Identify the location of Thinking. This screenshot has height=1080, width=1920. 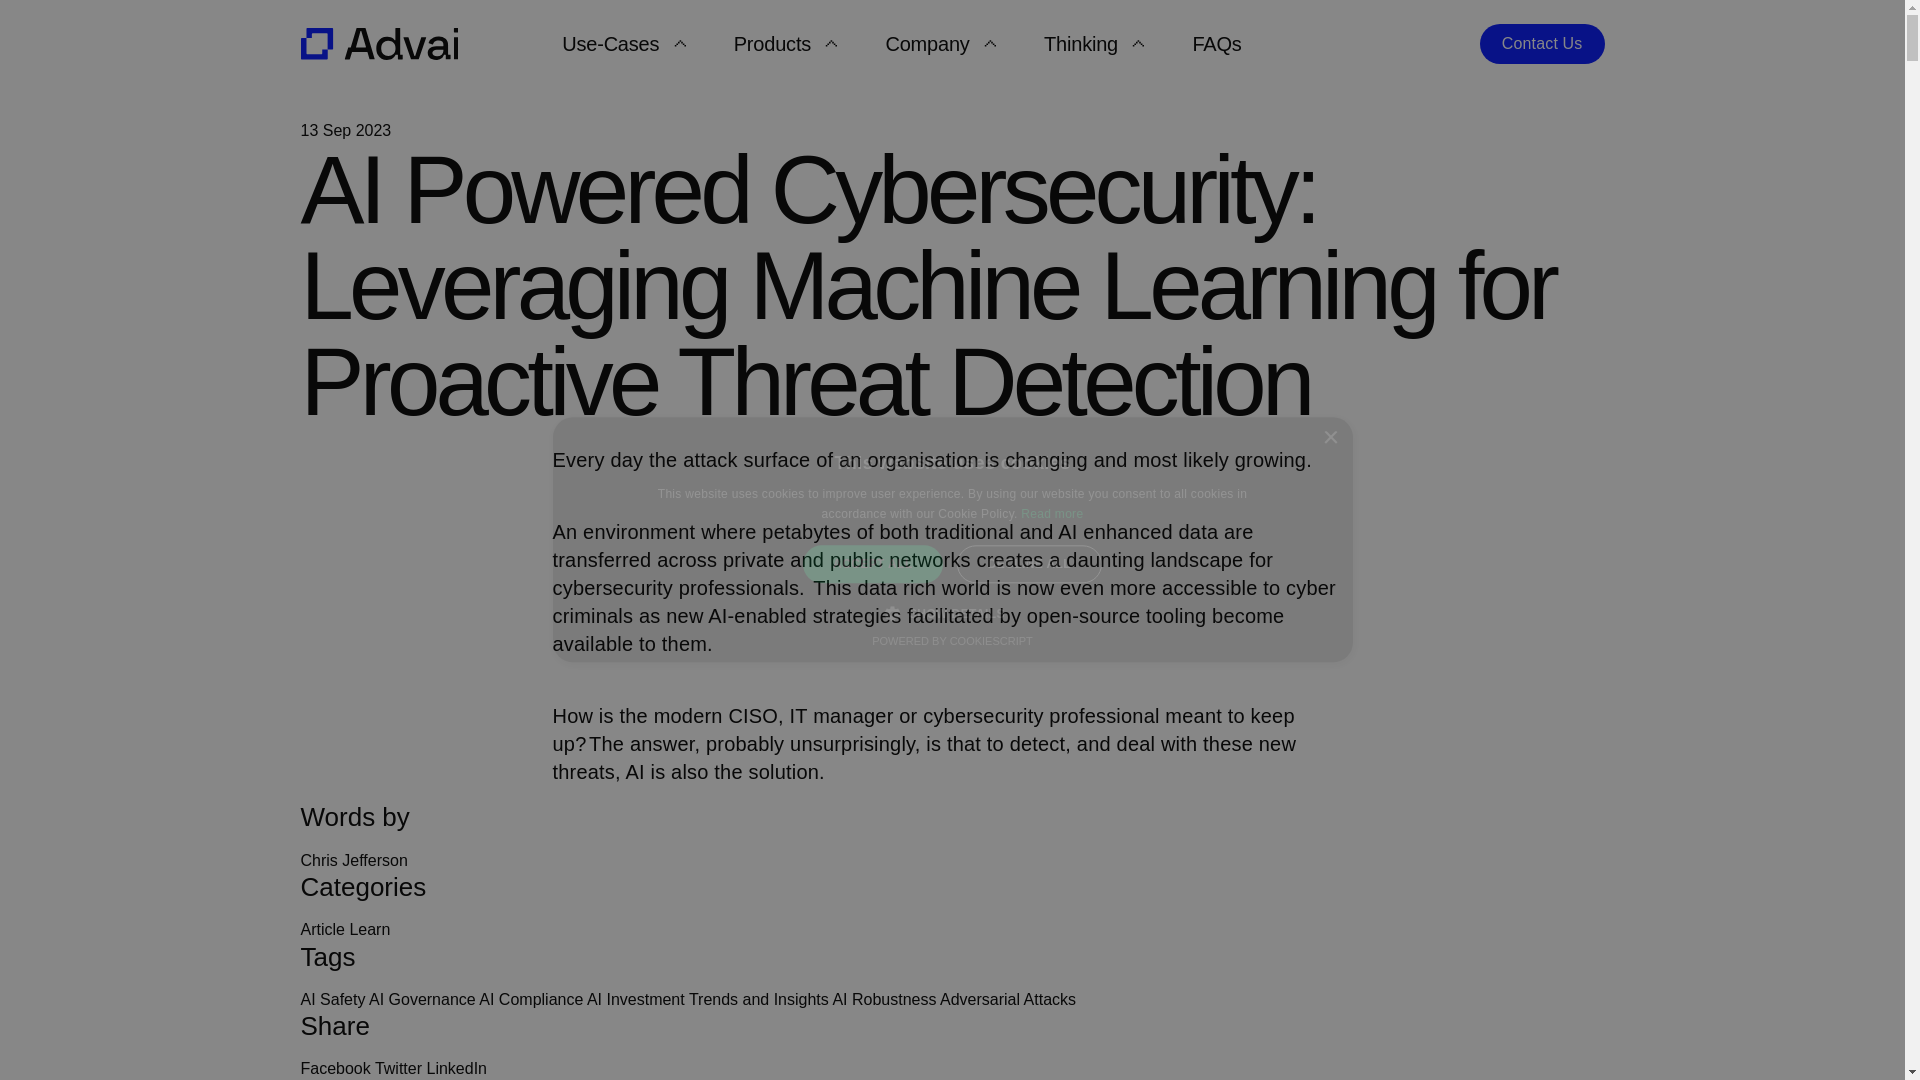
(1094, 43).